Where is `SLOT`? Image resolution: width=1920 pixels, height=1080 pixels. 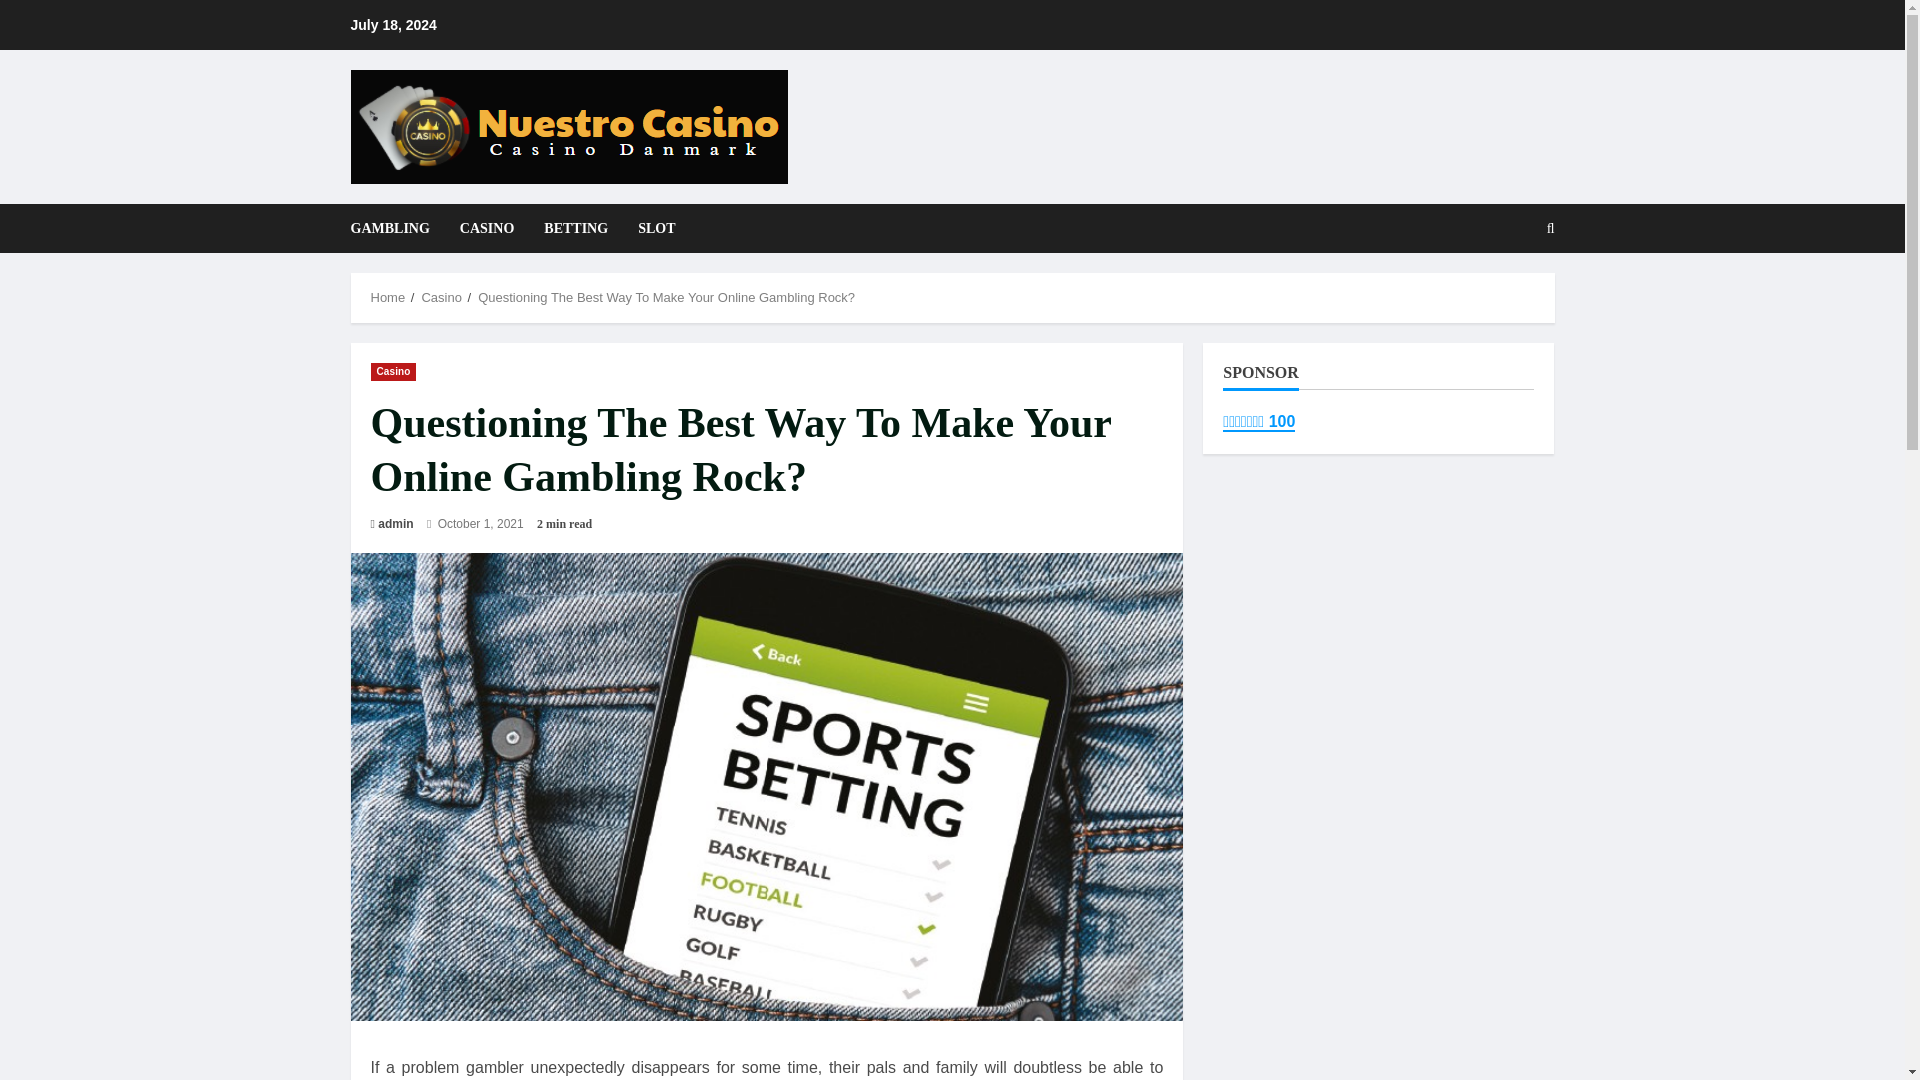
SLOT is located at coordinates (648, 228).